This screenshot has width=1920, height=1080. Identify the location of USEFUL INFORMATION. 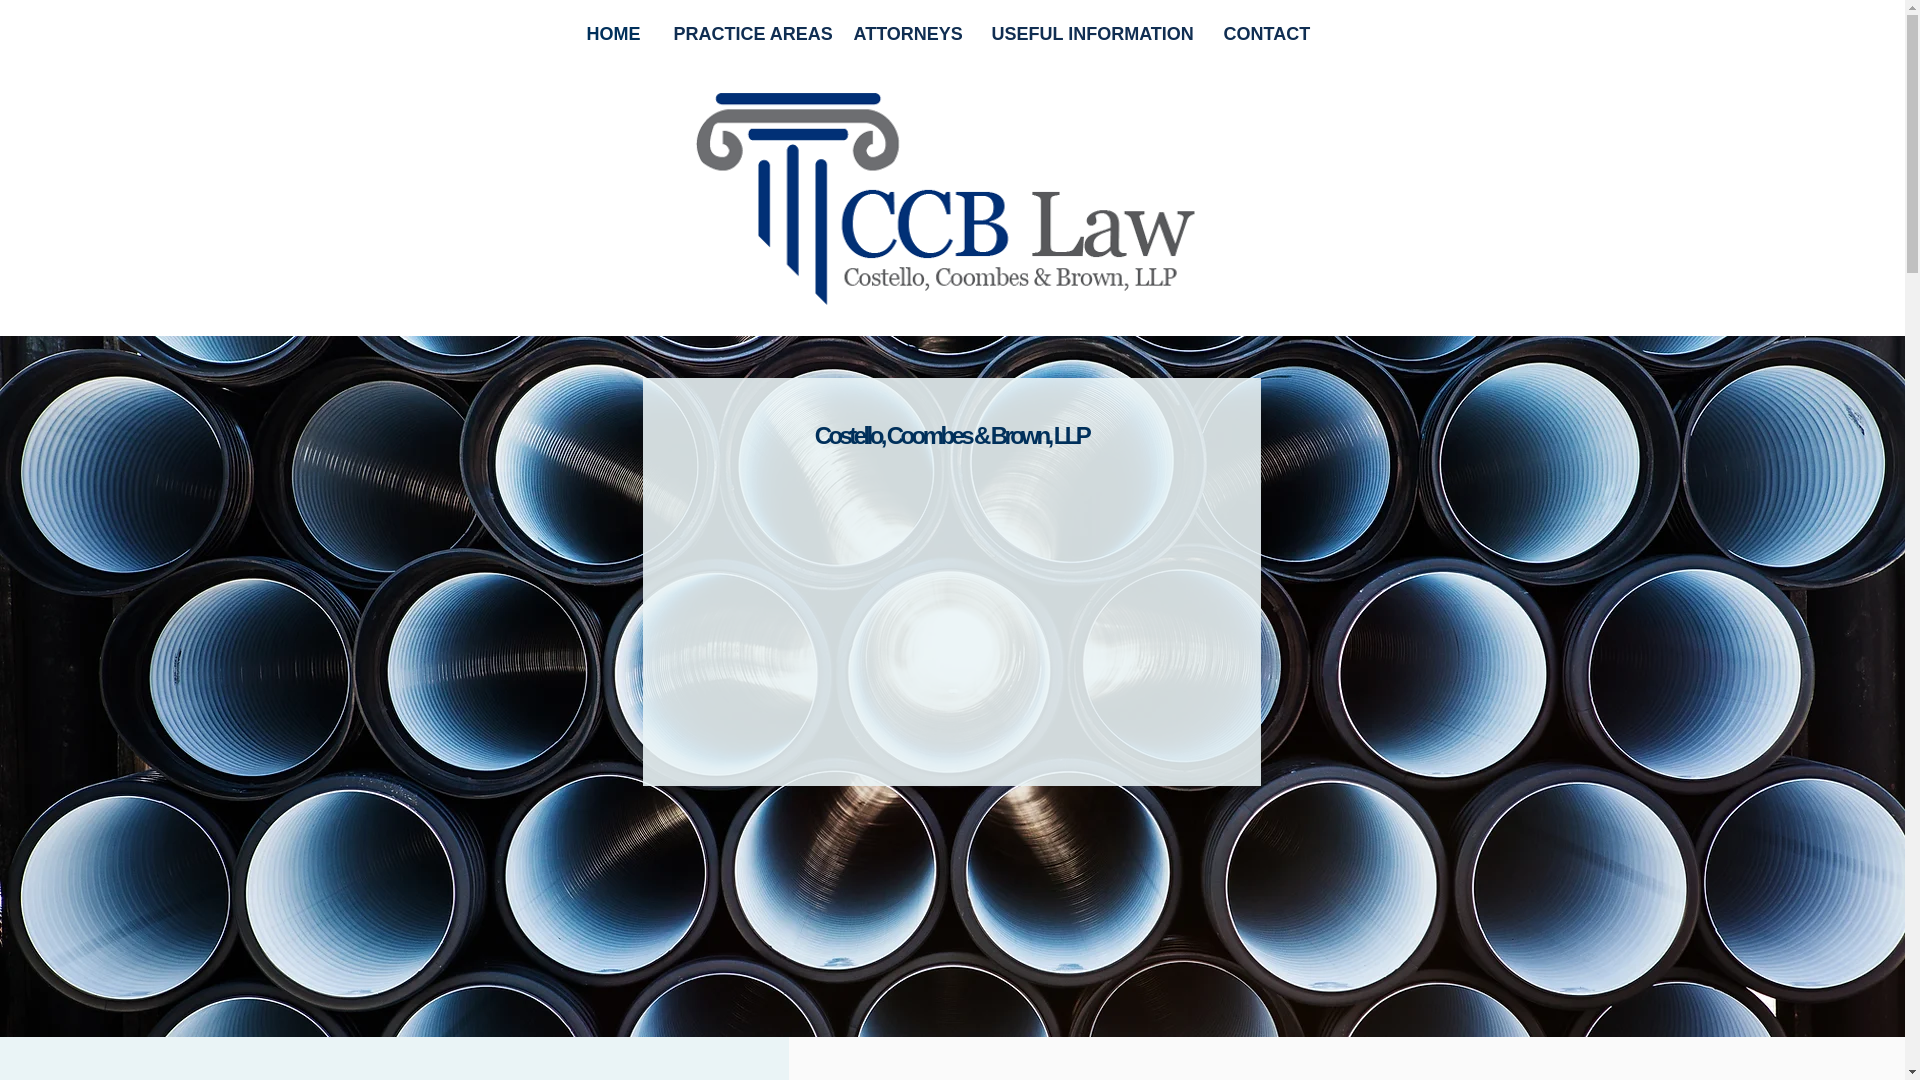
(1091, 34).